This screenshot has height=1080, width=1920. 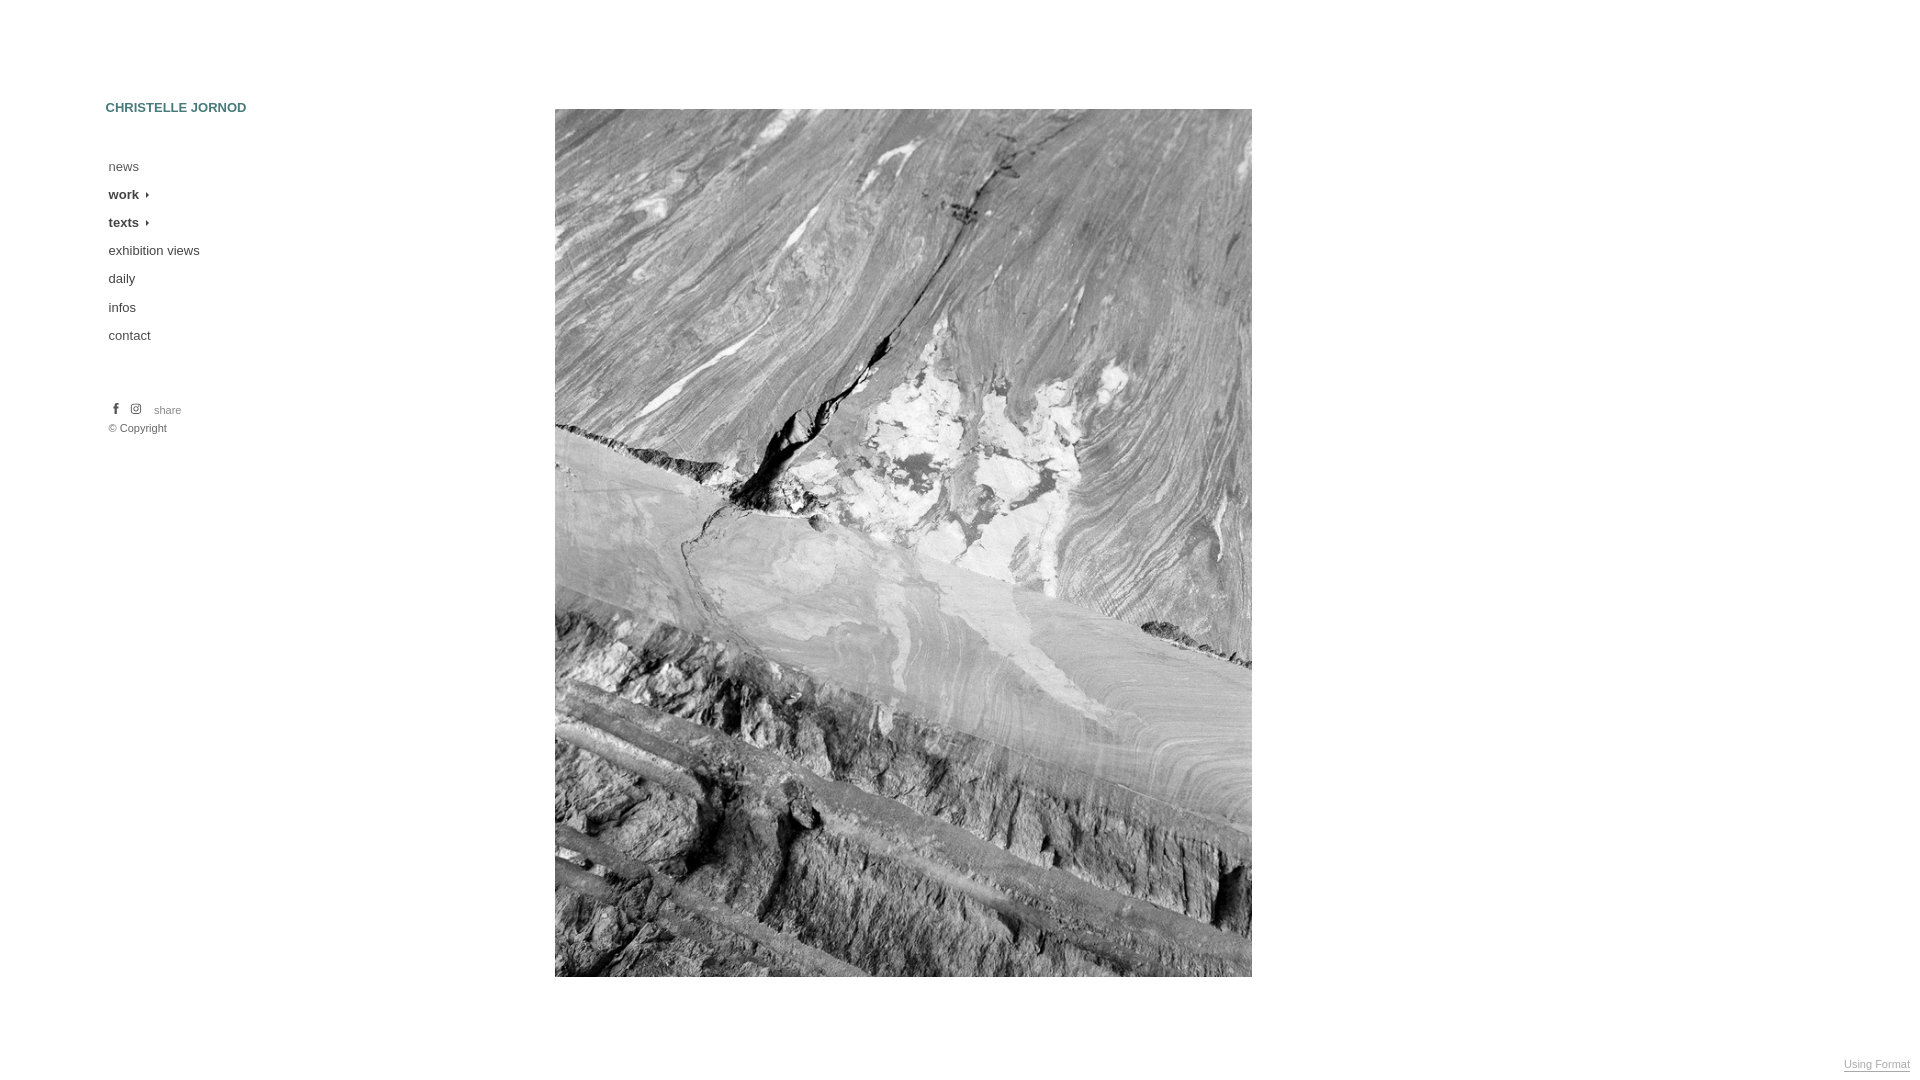 What do you see at coordinates (128, 195) in the screenshot?
I see `work` at bounding box center [128, 195].